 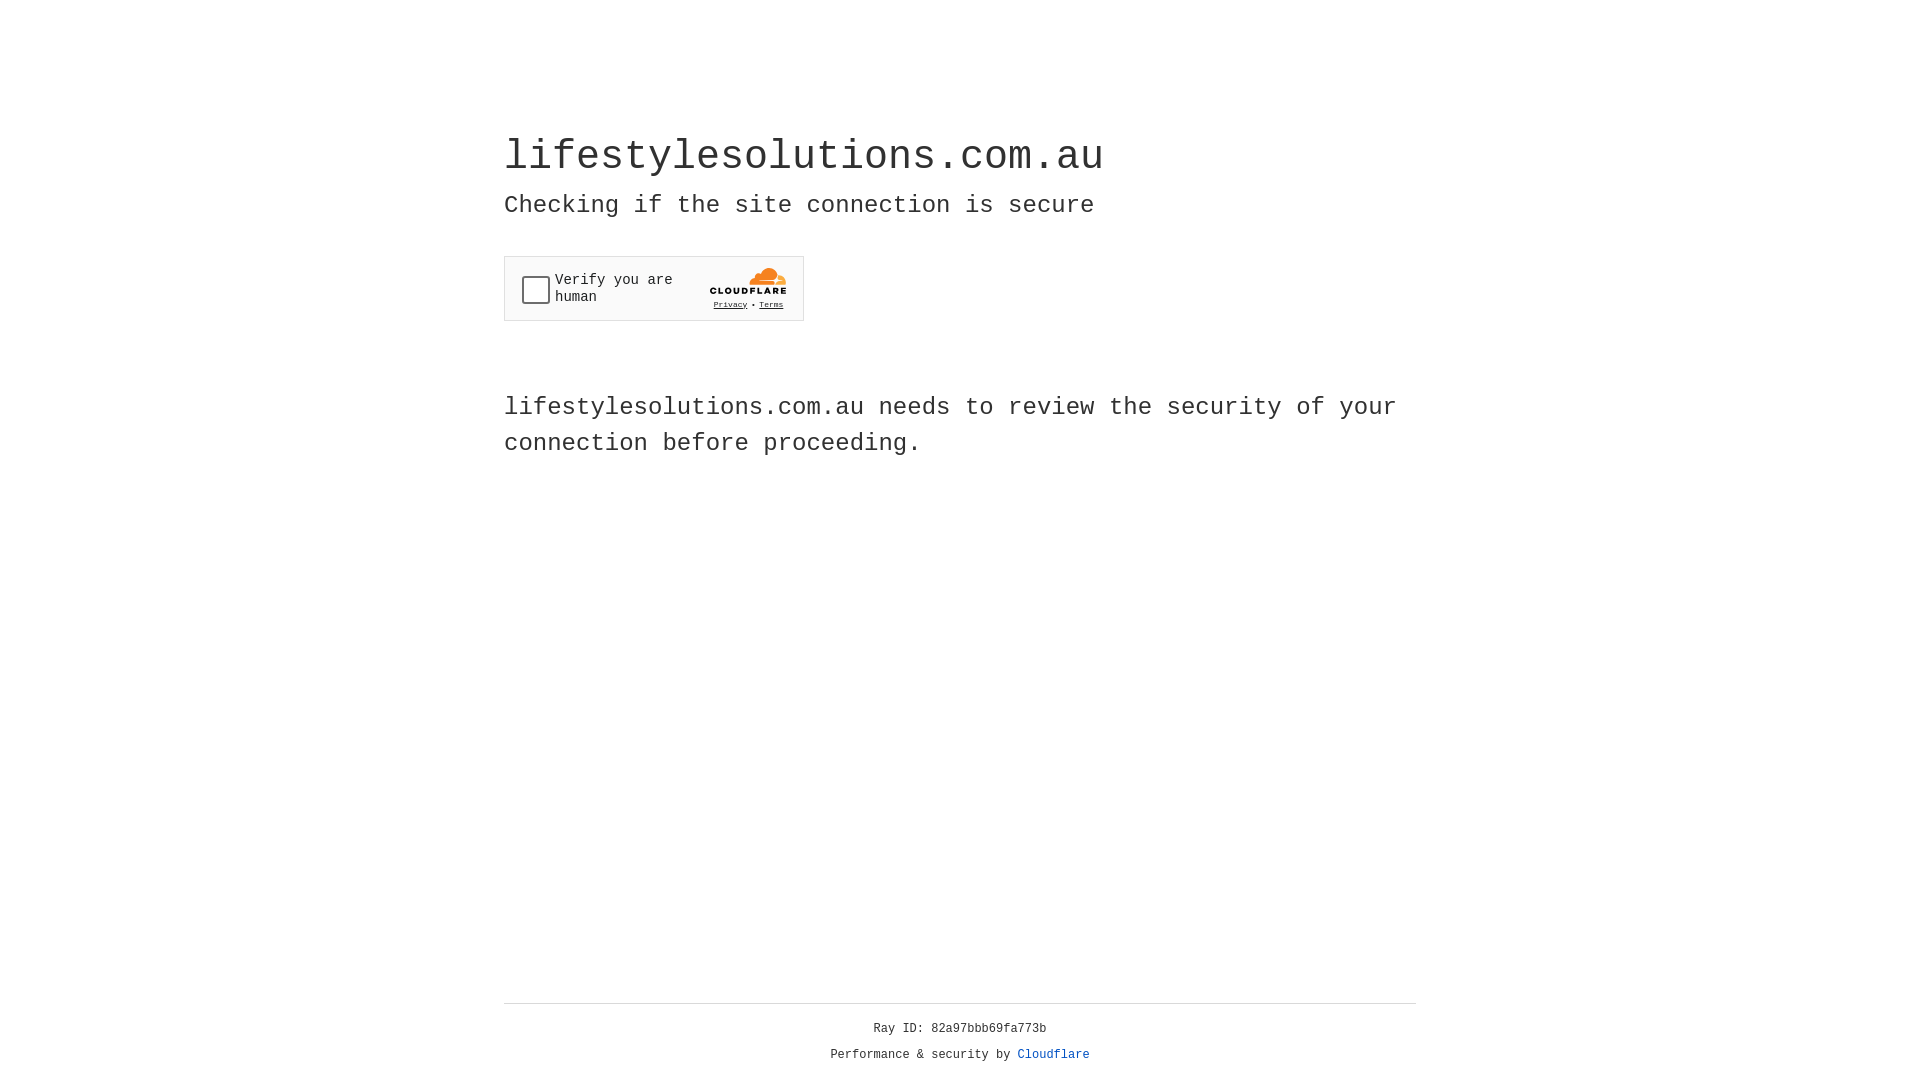 What do you see at coordinates (654, 288) in the screenshot?
I see `Widget containing a Cloudflare security challenge` at bounding box center [654, 288].